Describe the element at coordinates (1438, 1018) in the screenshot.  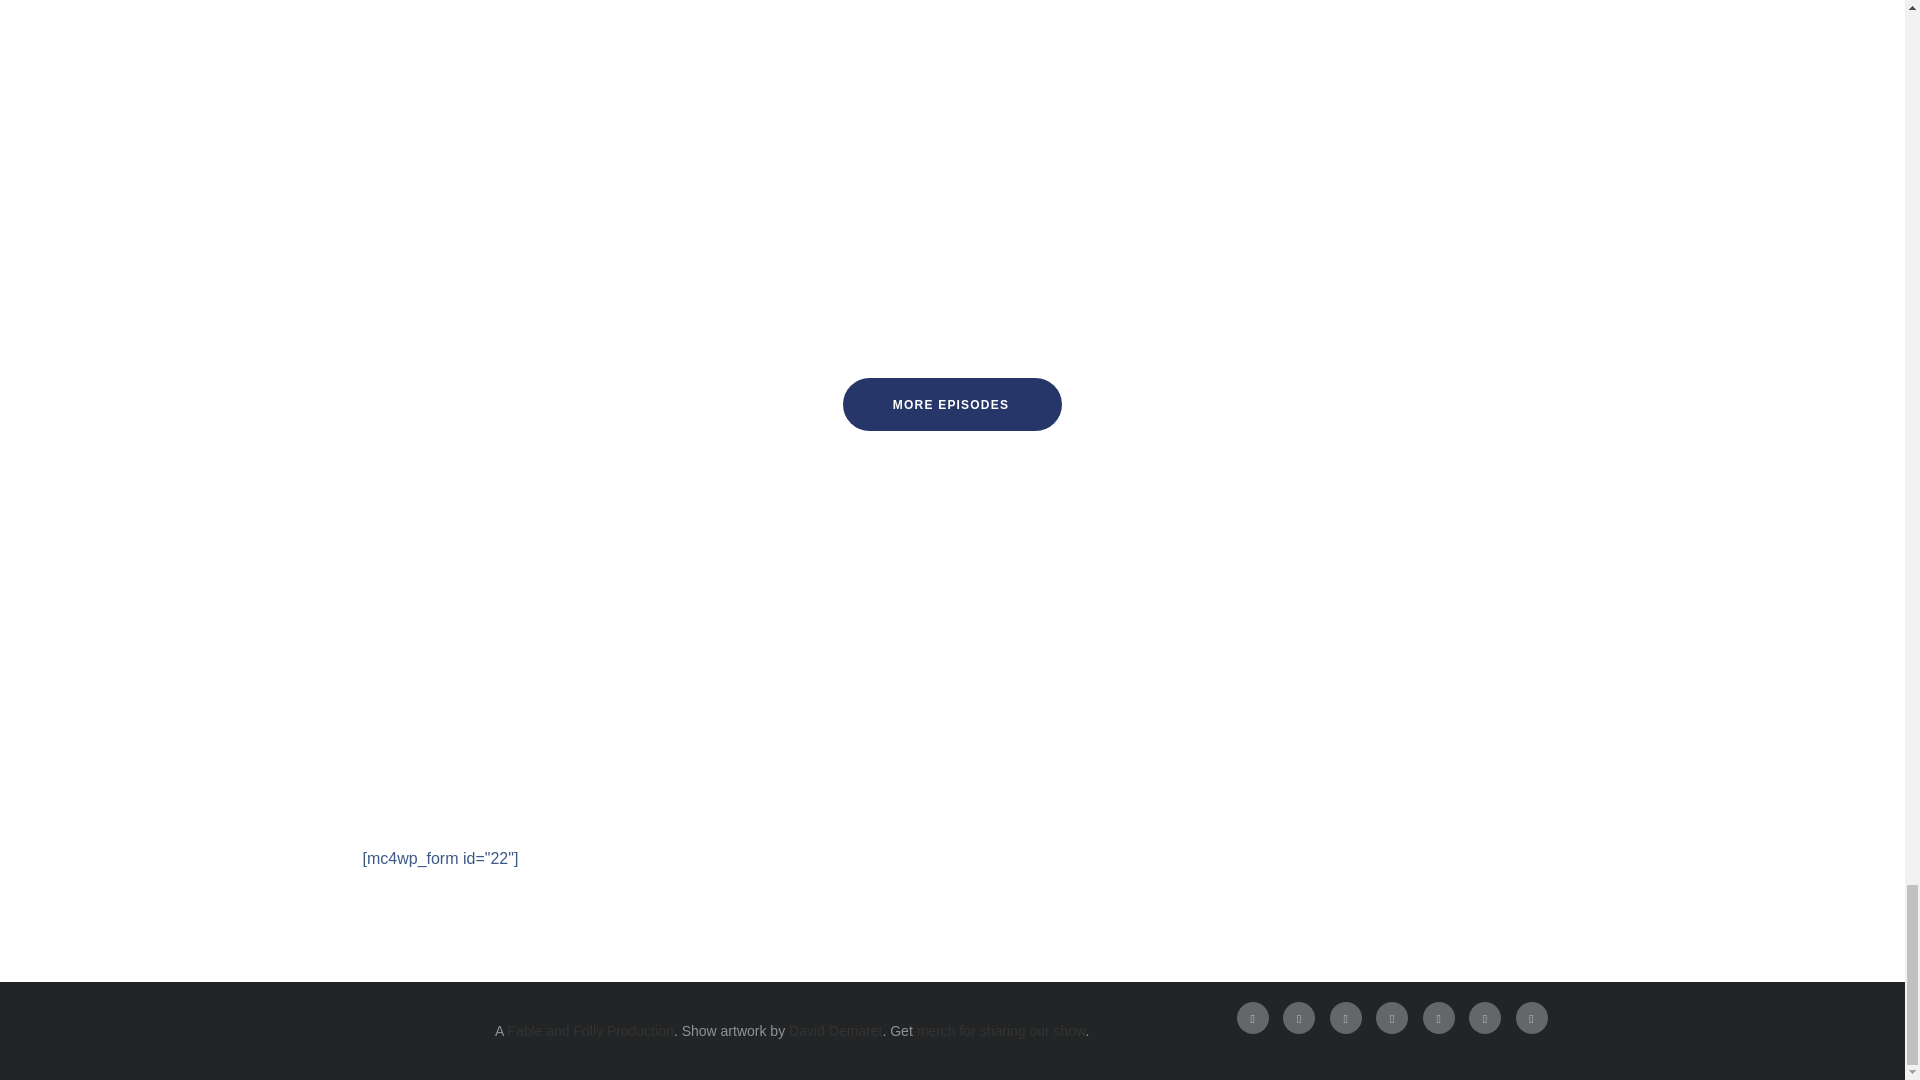
I see `RSS` at that location.